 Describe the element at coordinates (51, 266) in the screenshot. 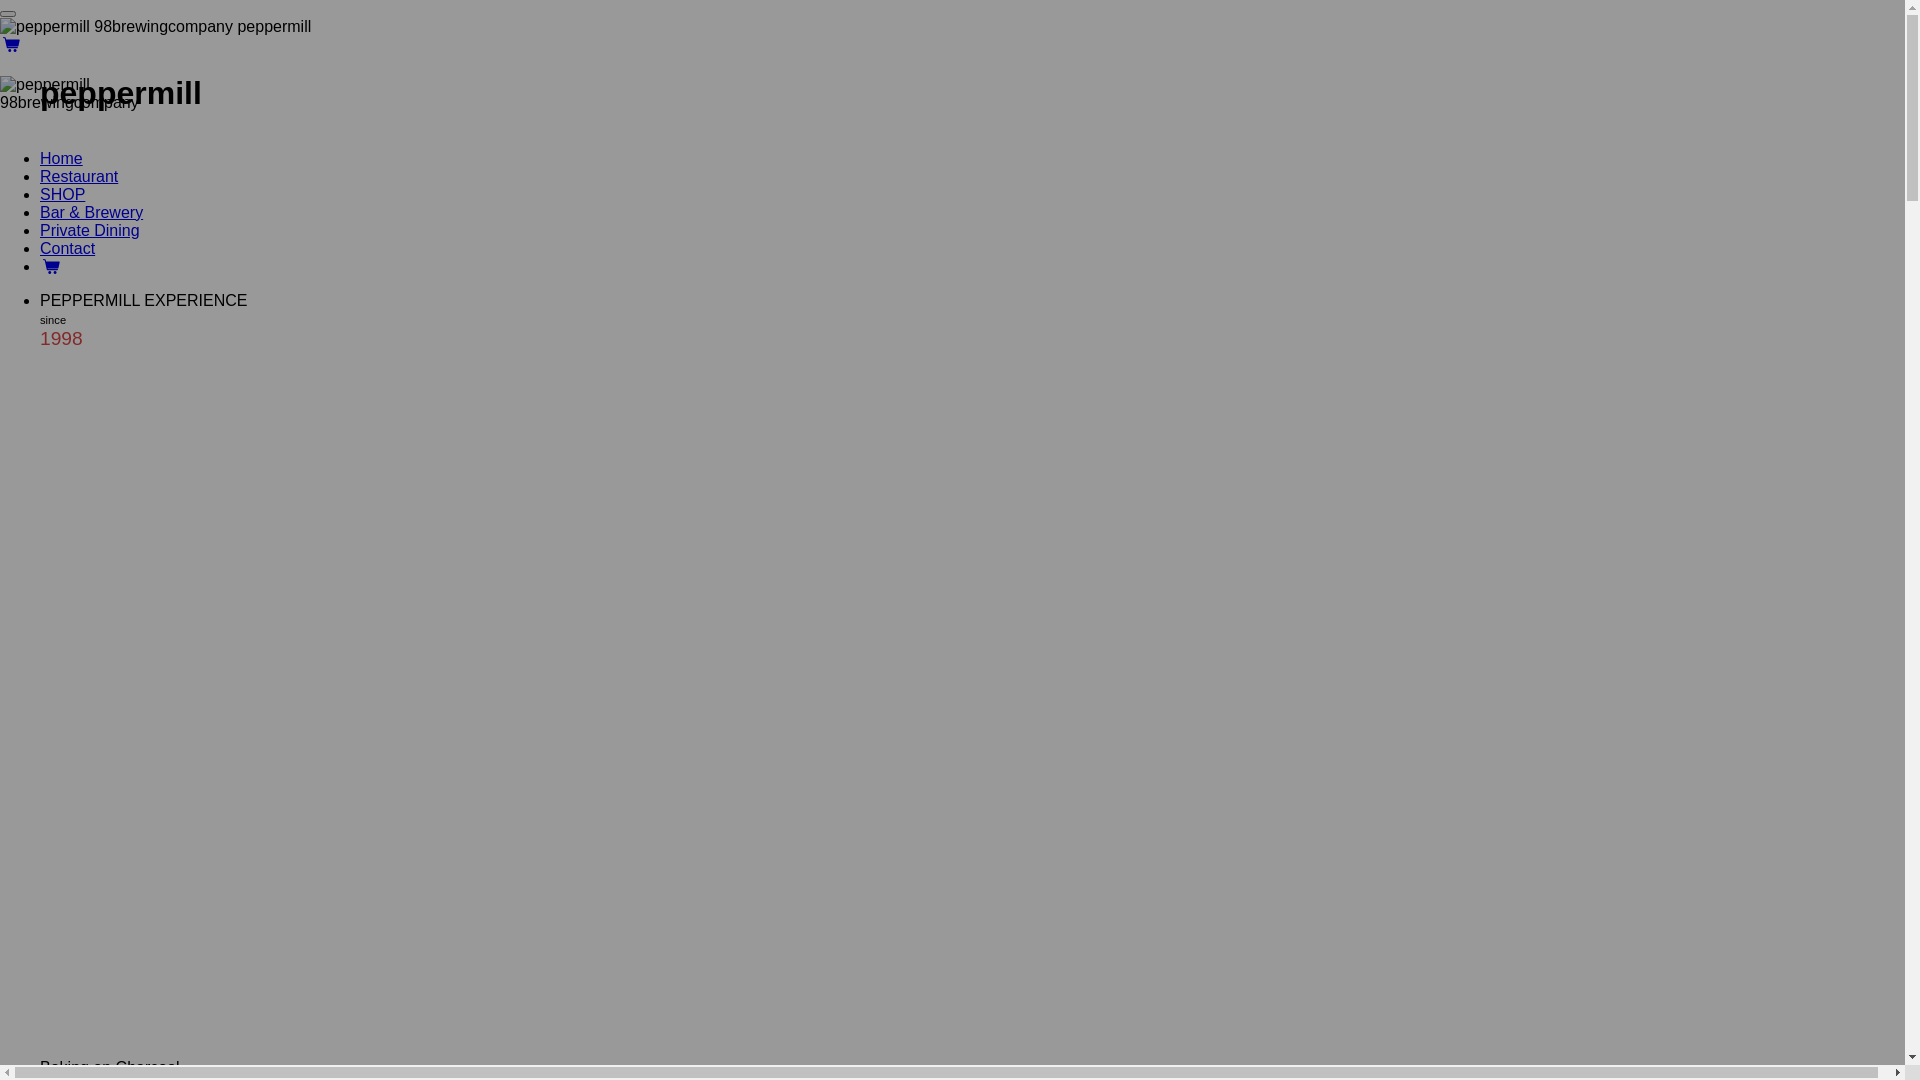

I see `Winkelwagen` at that location.